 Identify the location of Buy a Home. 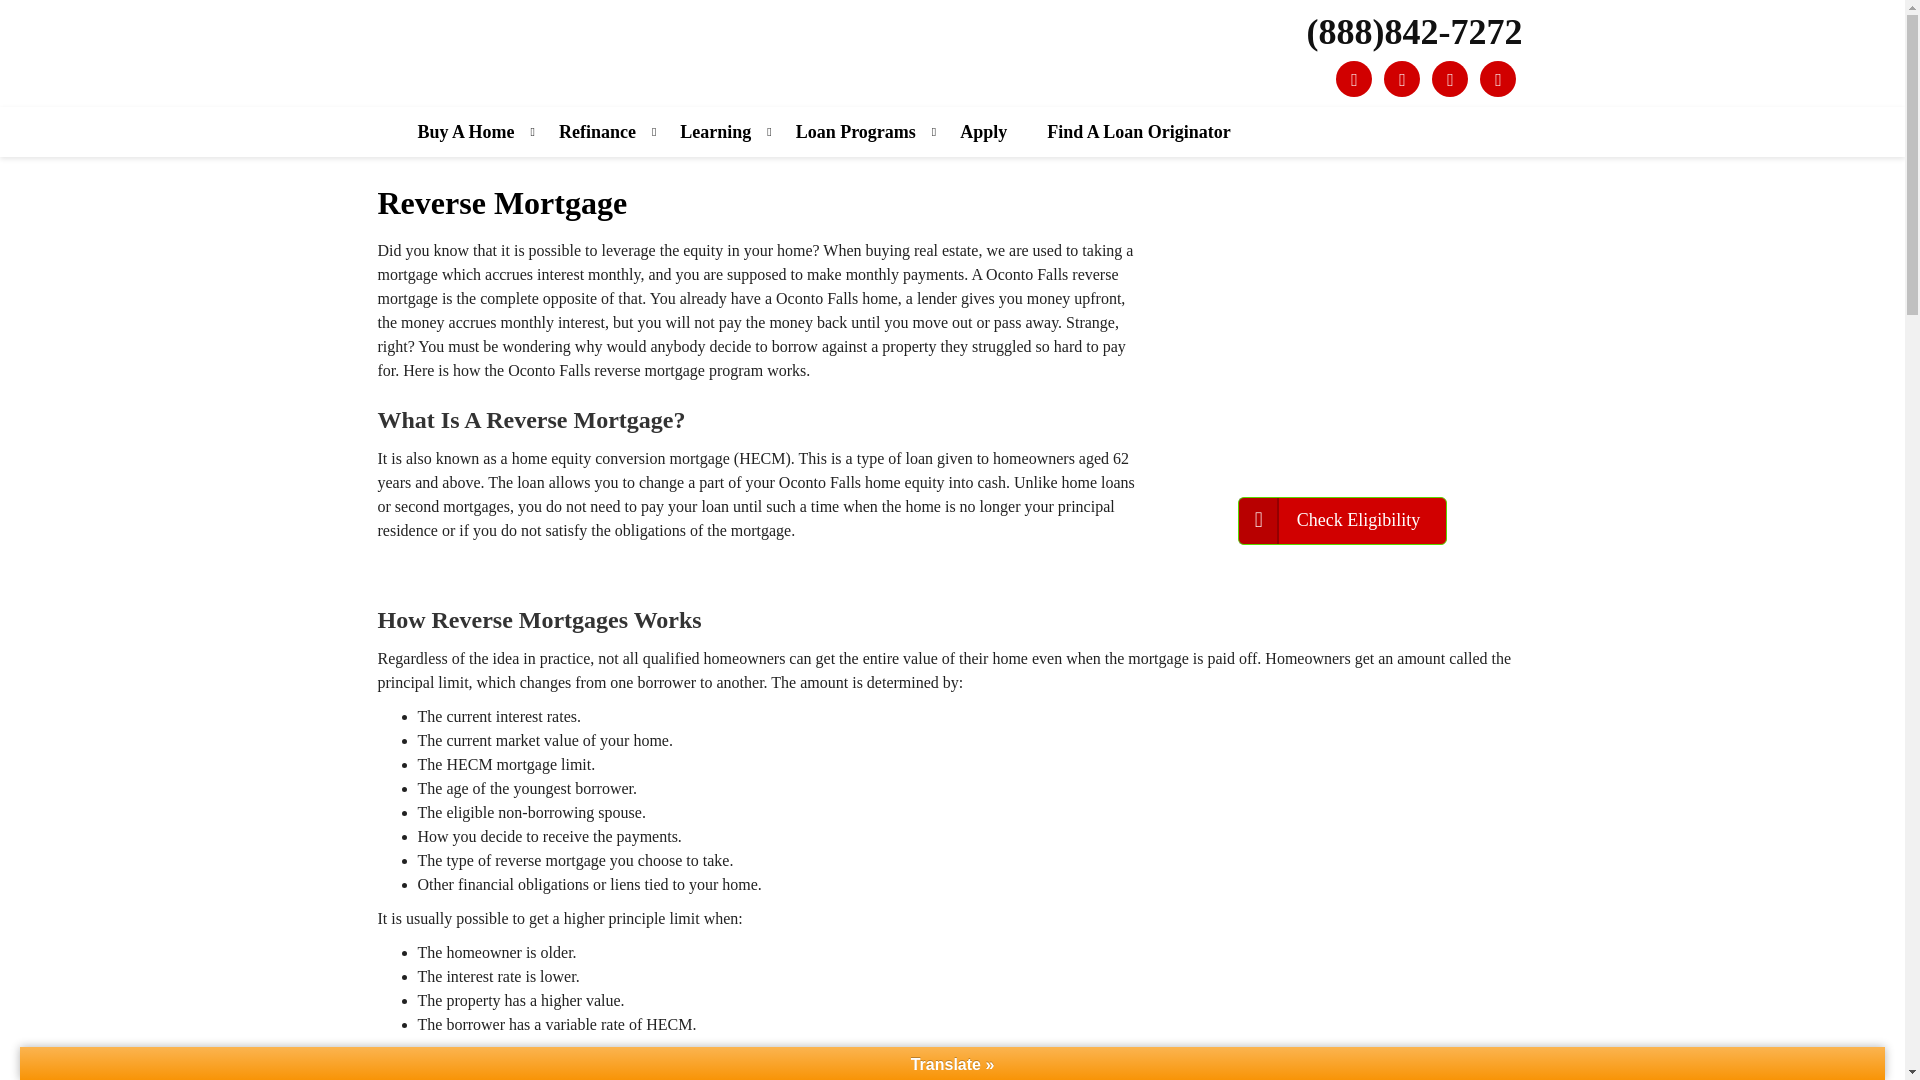
(466, 131).